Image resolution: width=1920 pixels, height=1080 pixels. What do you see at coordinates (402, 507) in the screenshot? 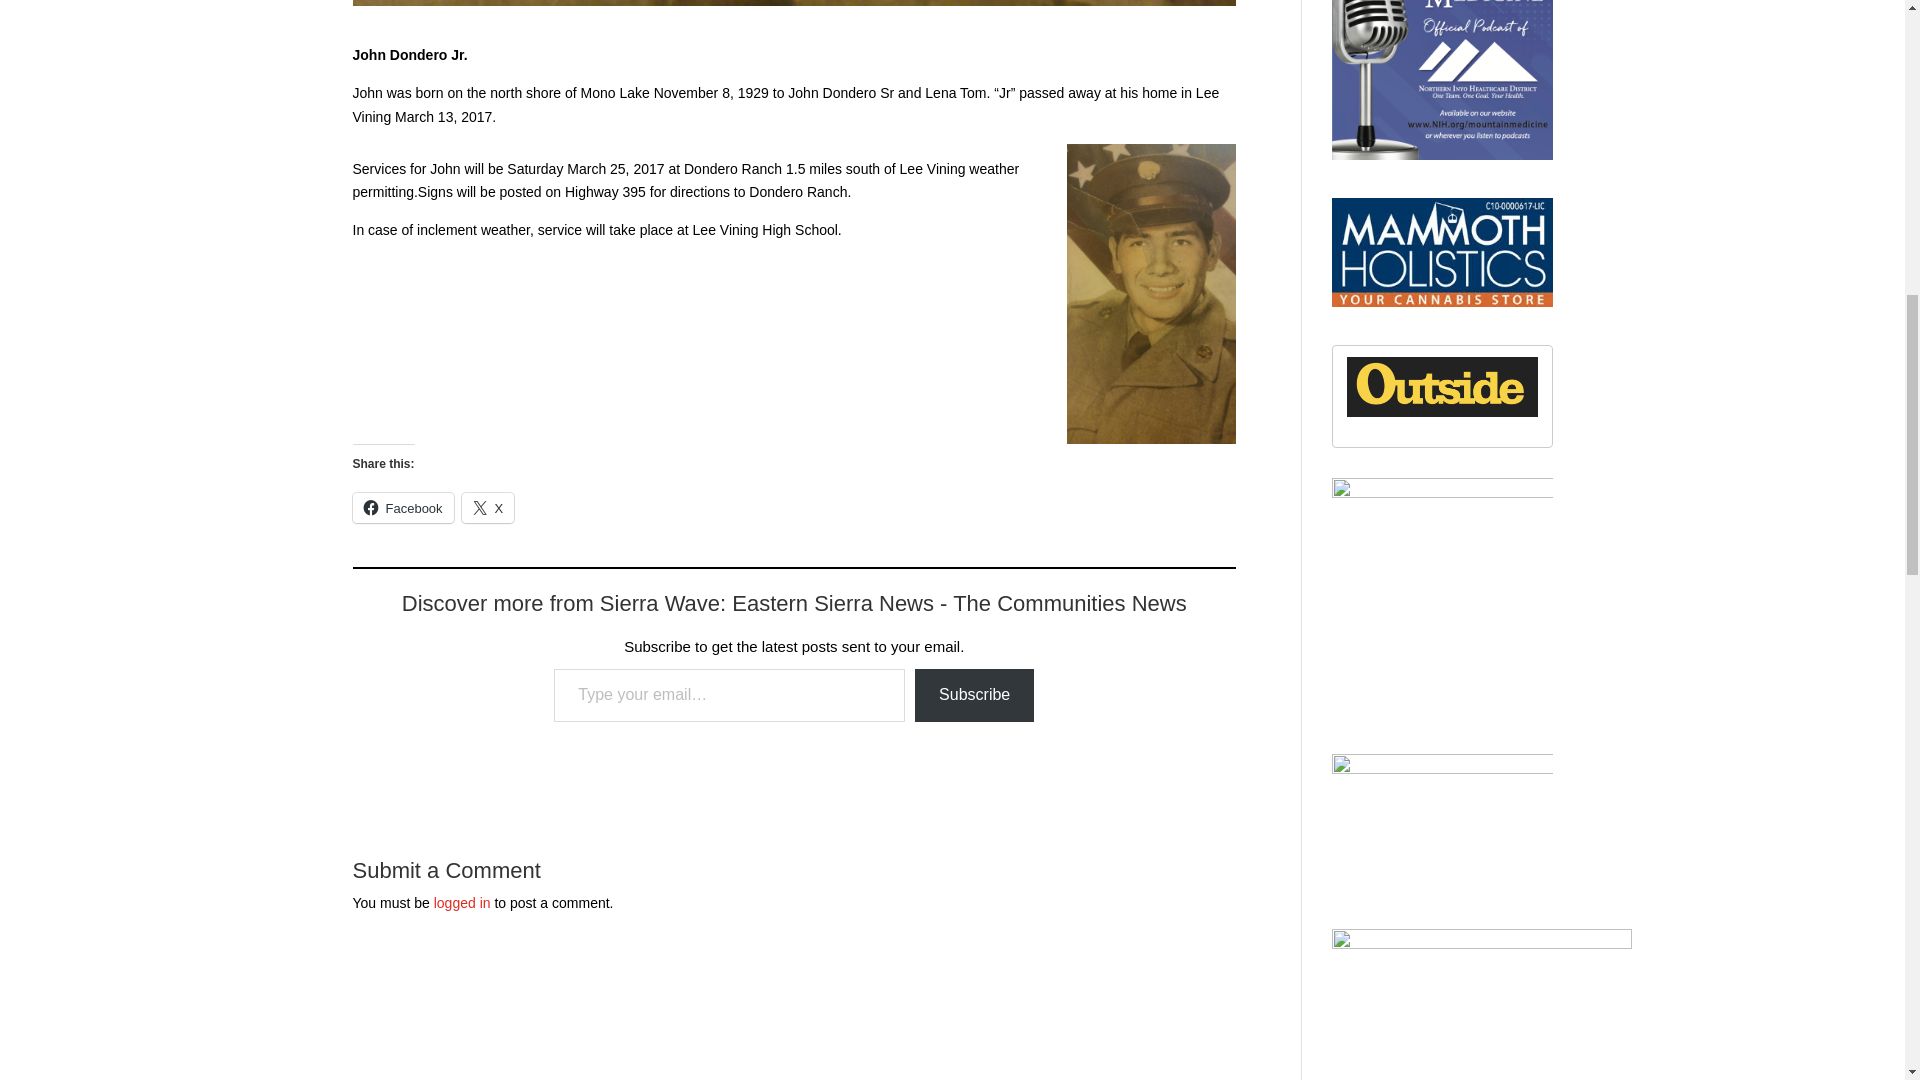
I see `Click to share on Facebook` at bounding box center [402, 507].